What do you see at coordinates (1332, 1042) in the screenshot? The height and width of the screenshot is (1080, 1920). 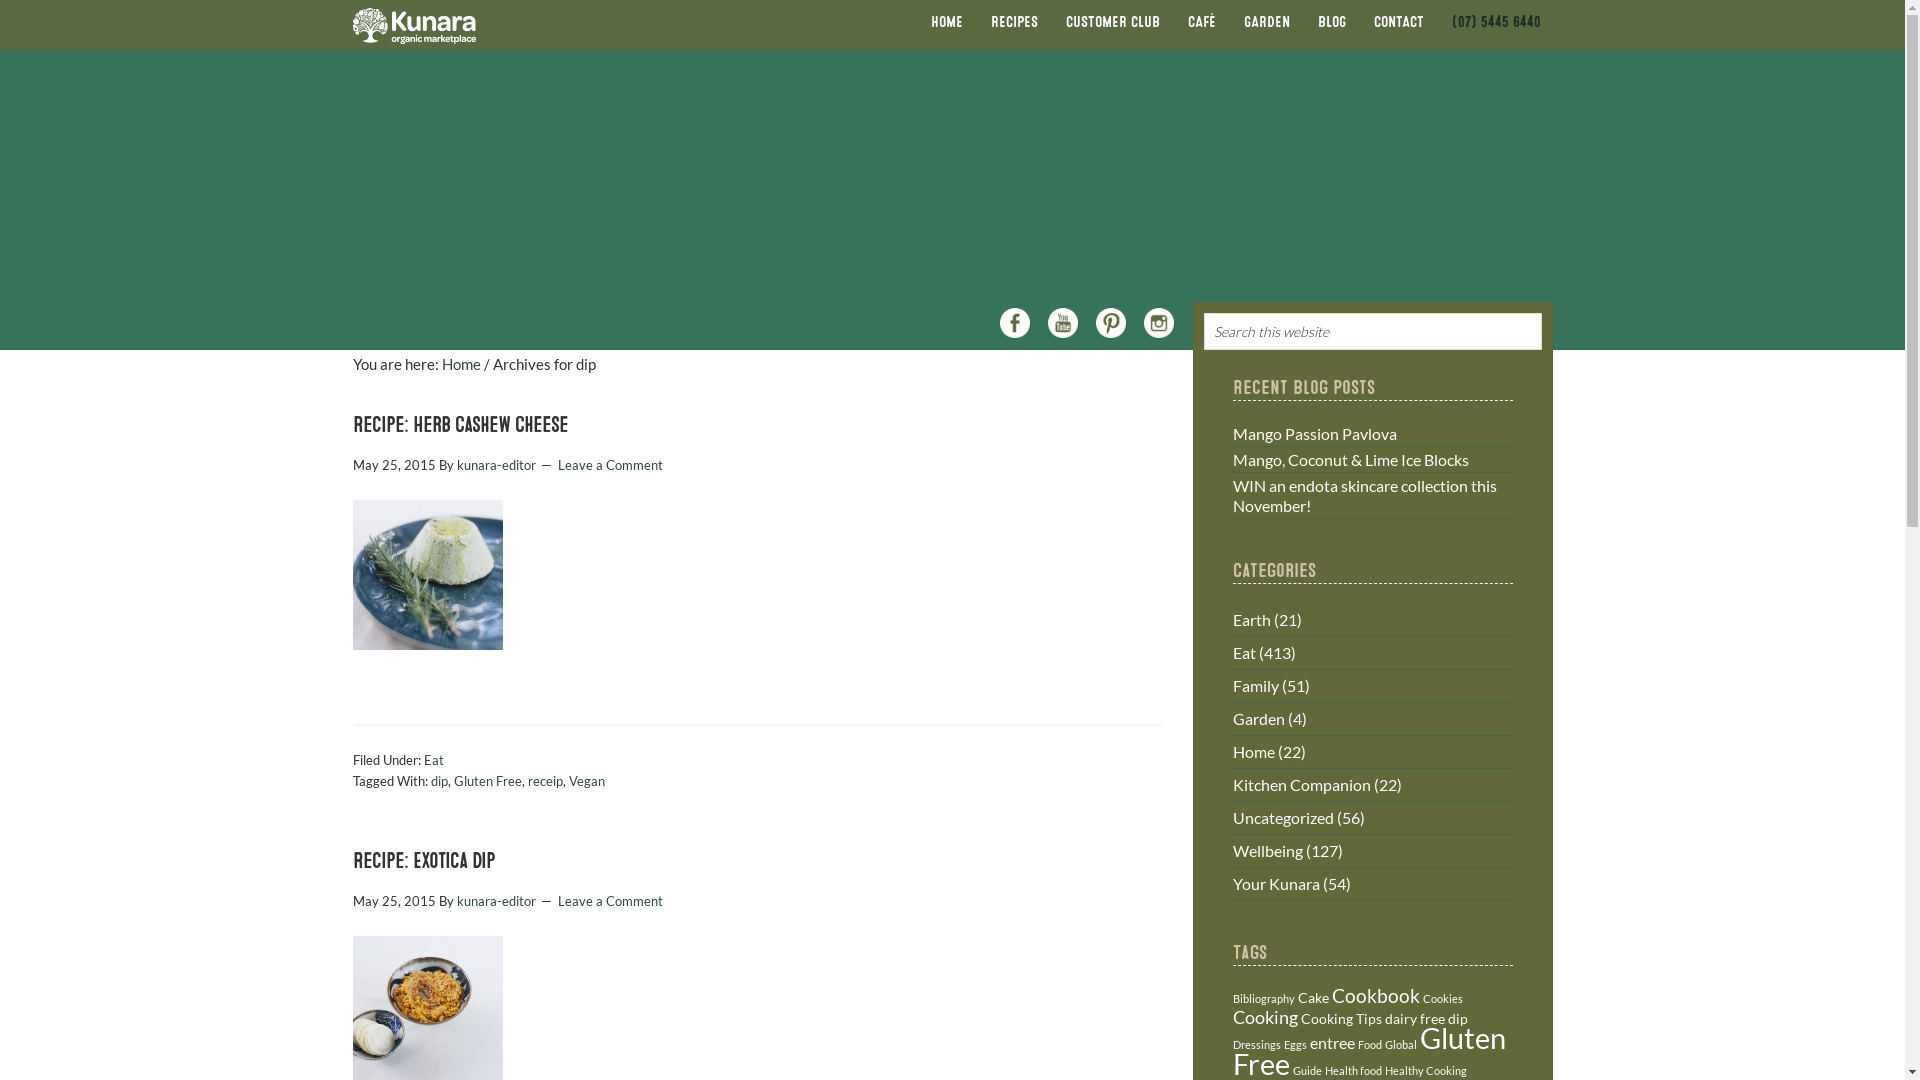 I see `entree` at bounding box center [1332, 1042].